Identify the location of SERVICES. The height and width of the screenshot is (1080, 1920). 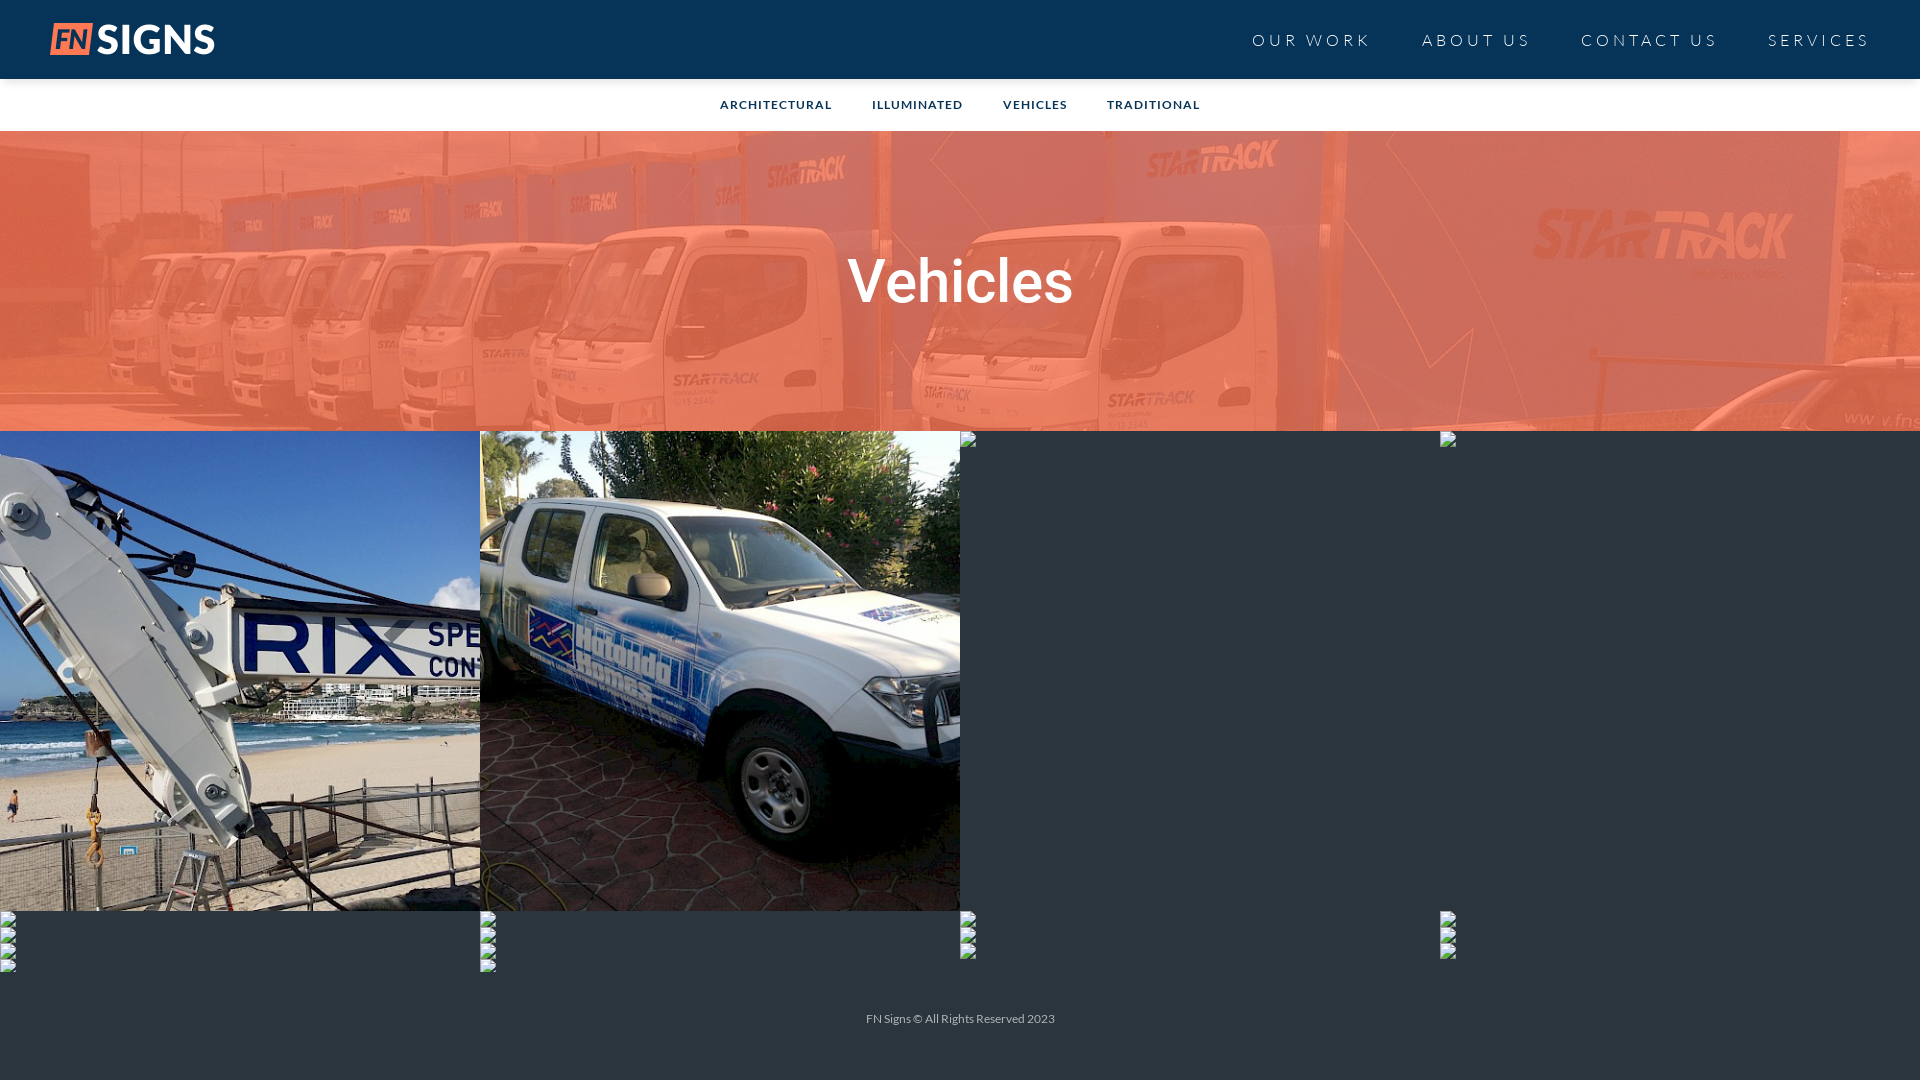
(1819, 36).